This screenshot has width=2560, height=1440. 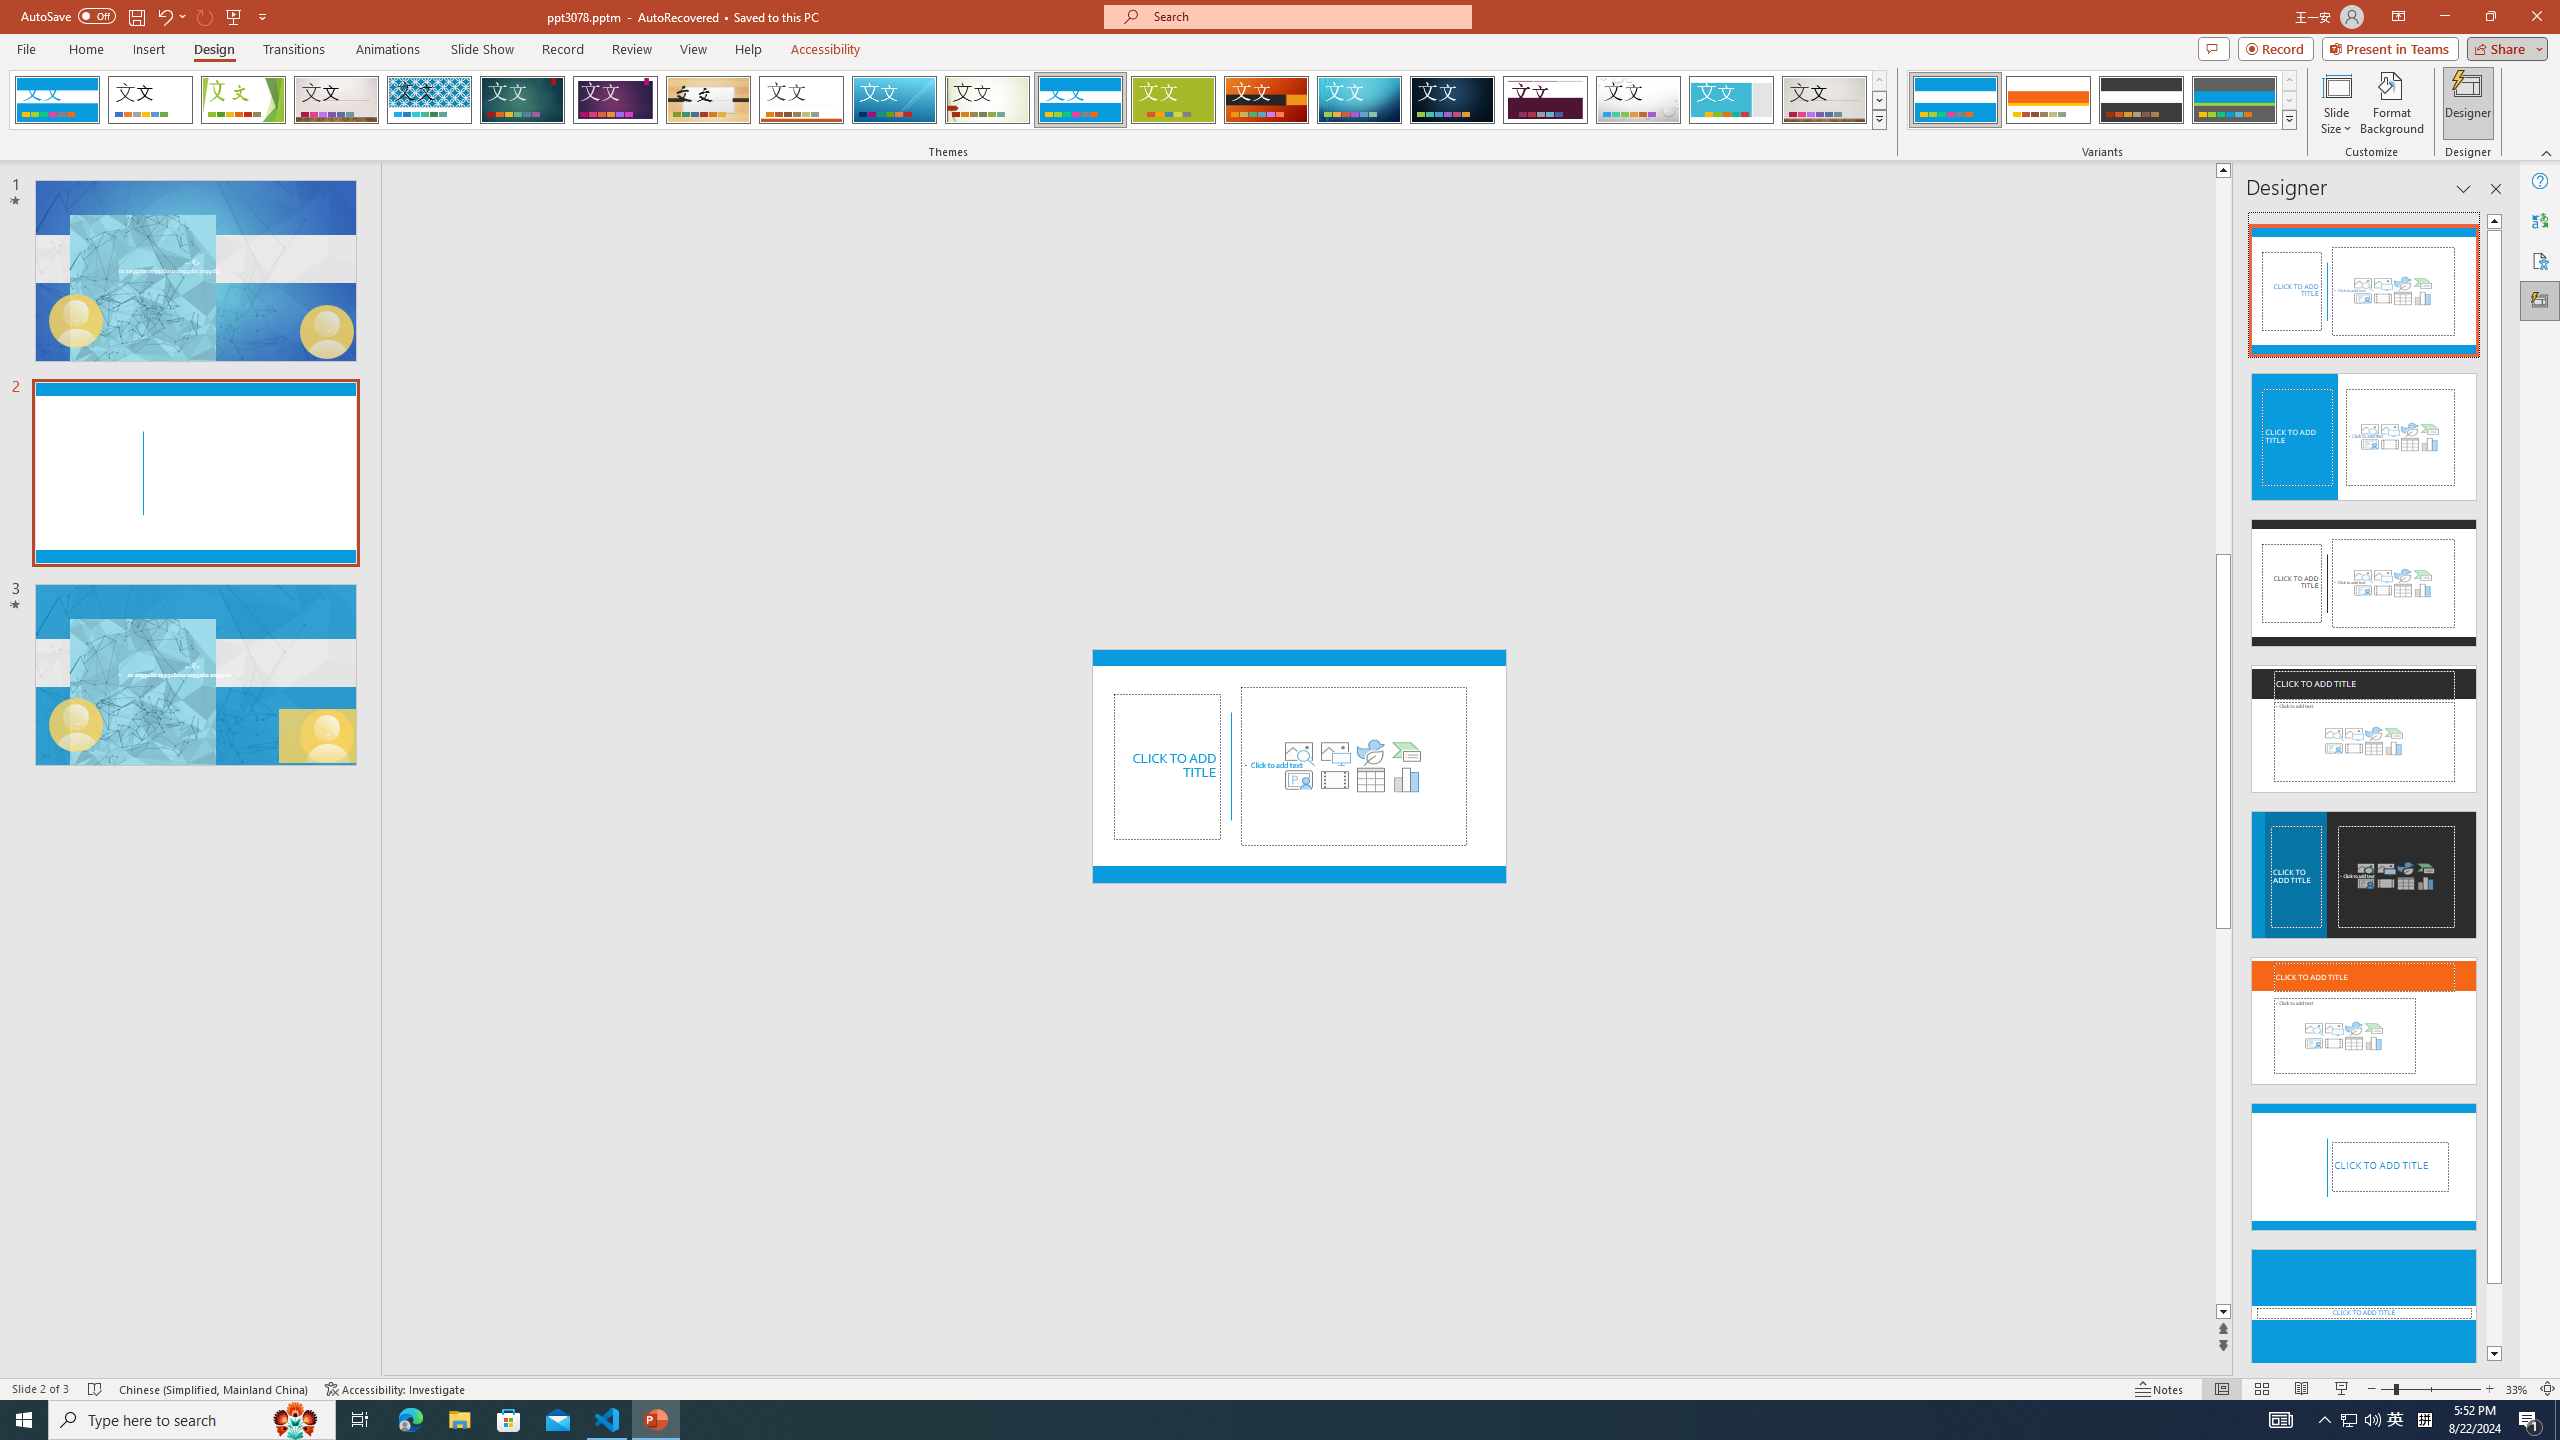 I want to click on Retrospect, so click(x=801, y=100).